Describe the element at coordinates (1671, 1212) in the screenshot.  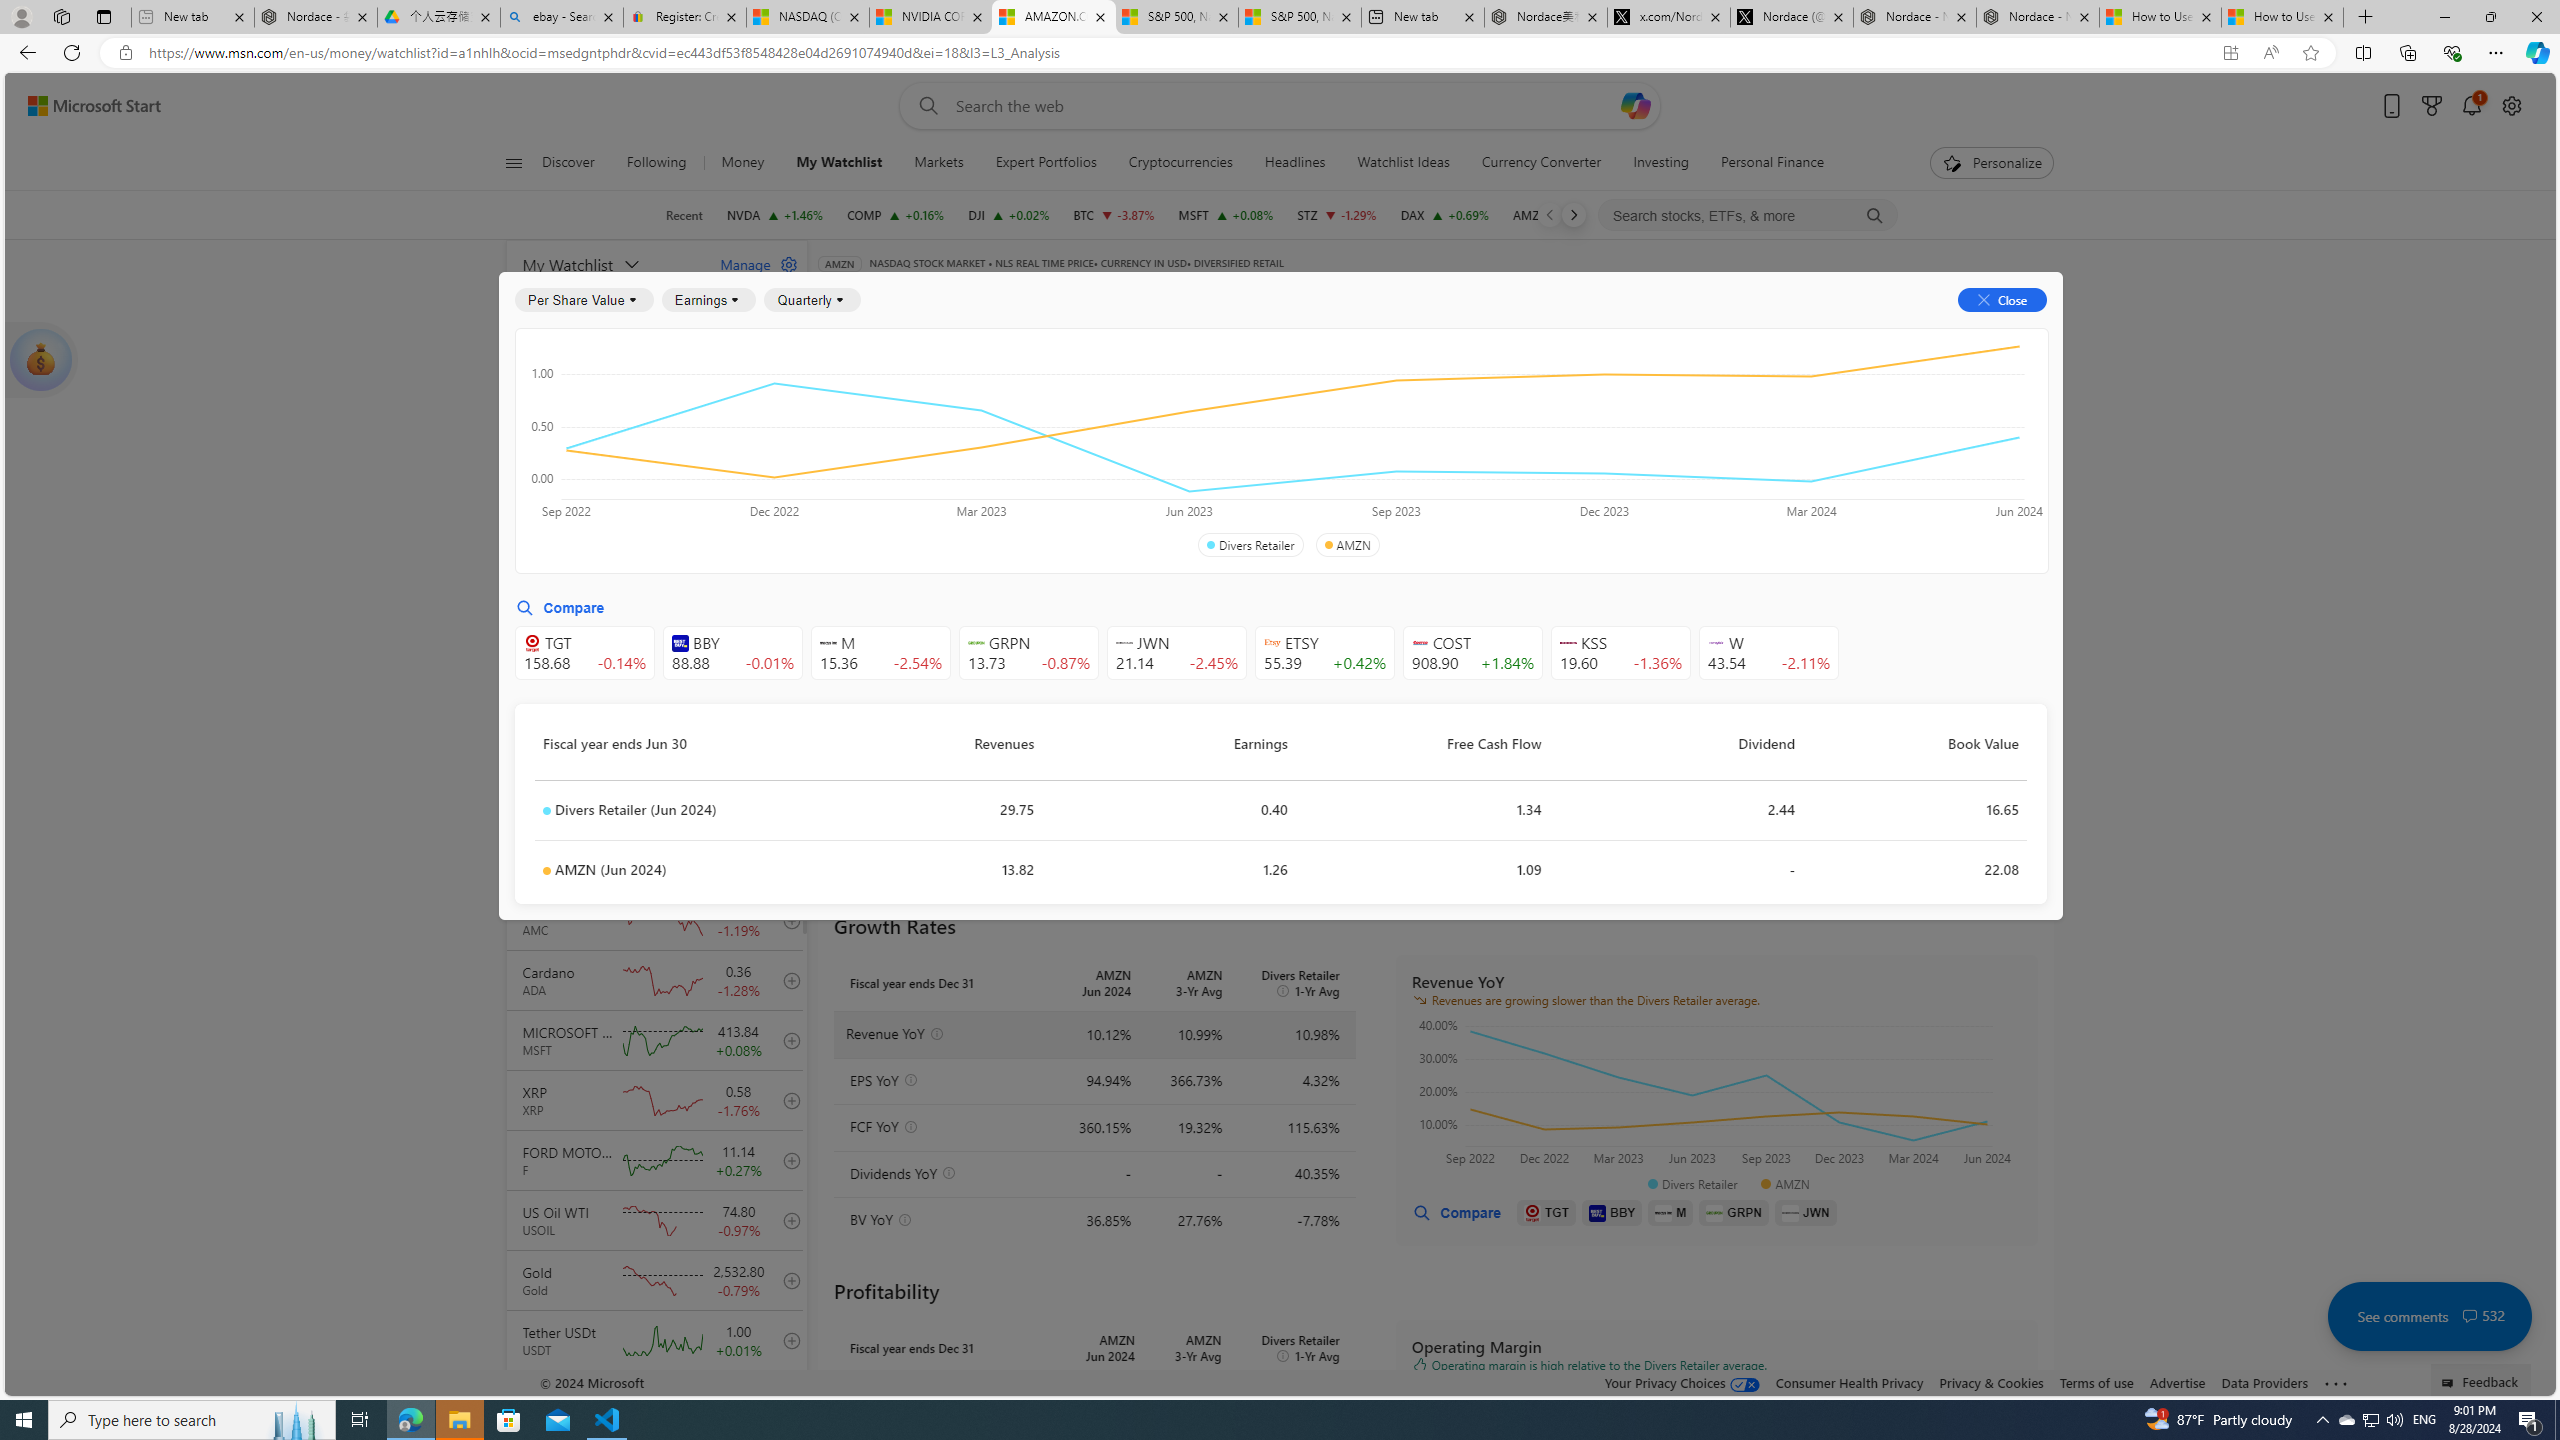
I see `M` at that location.